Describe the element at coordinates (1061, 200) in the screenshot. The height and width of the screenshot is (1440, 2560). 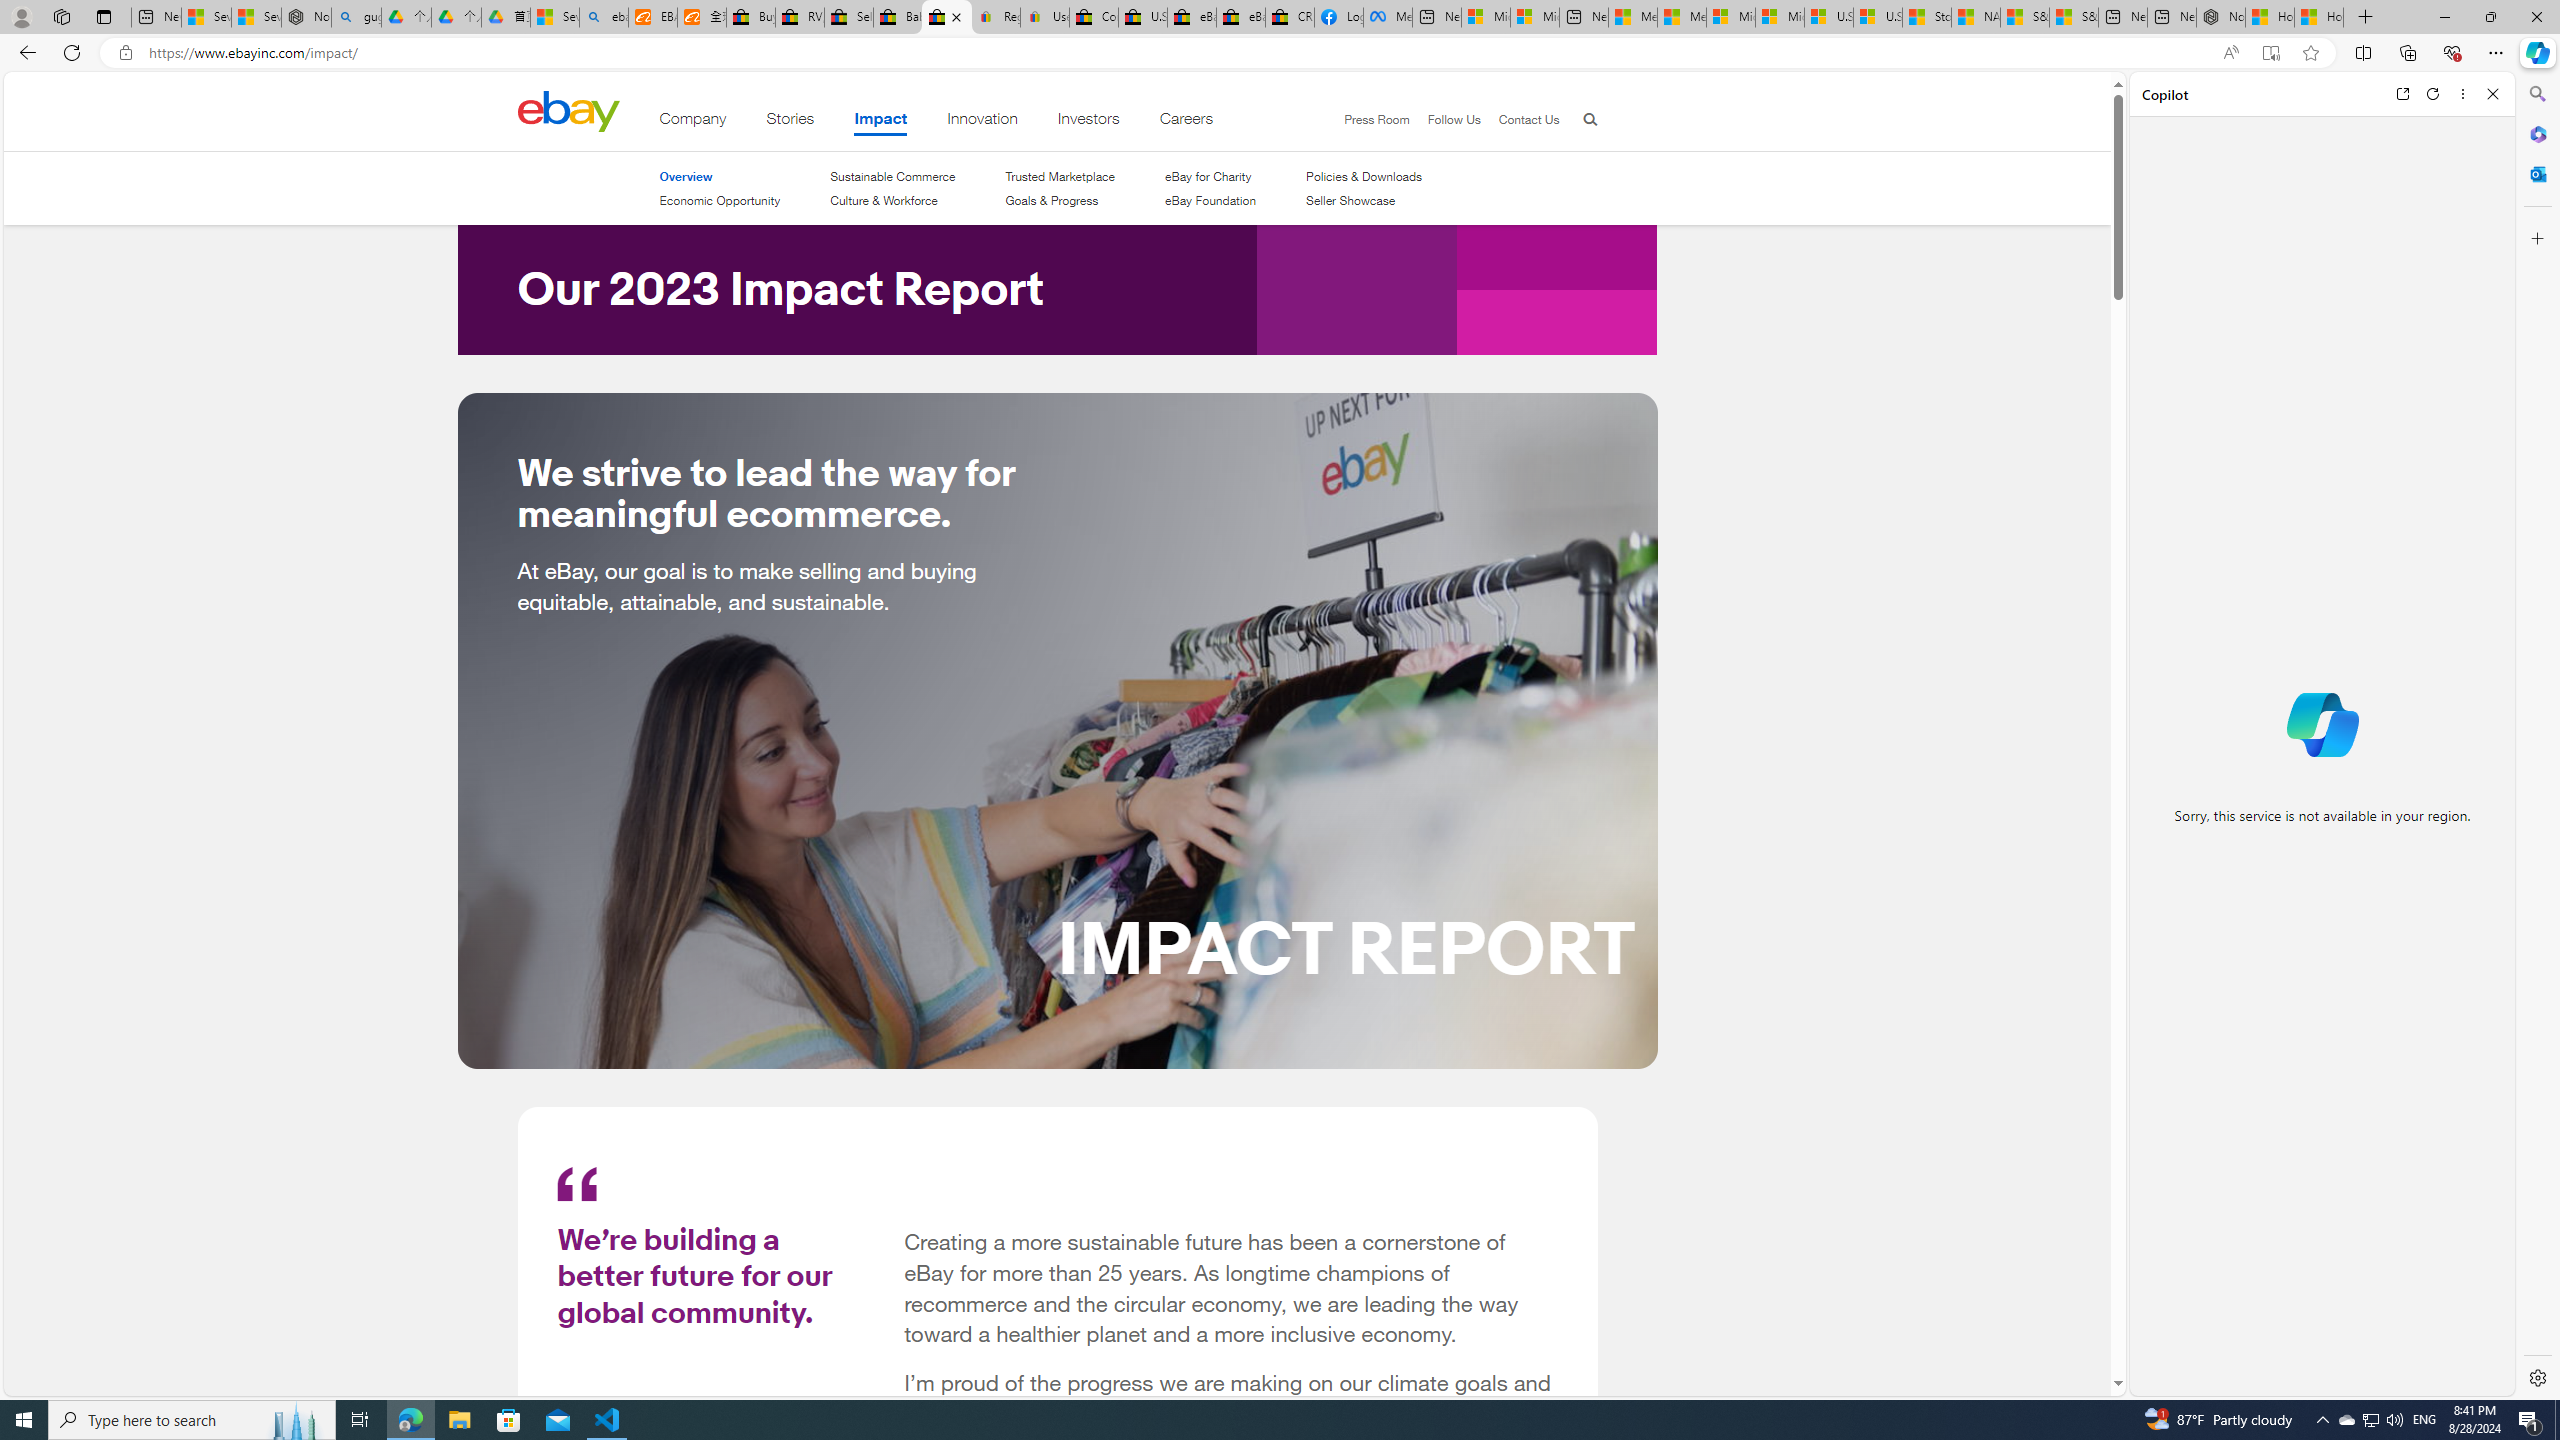
I see `Goals & Progress` at that location.